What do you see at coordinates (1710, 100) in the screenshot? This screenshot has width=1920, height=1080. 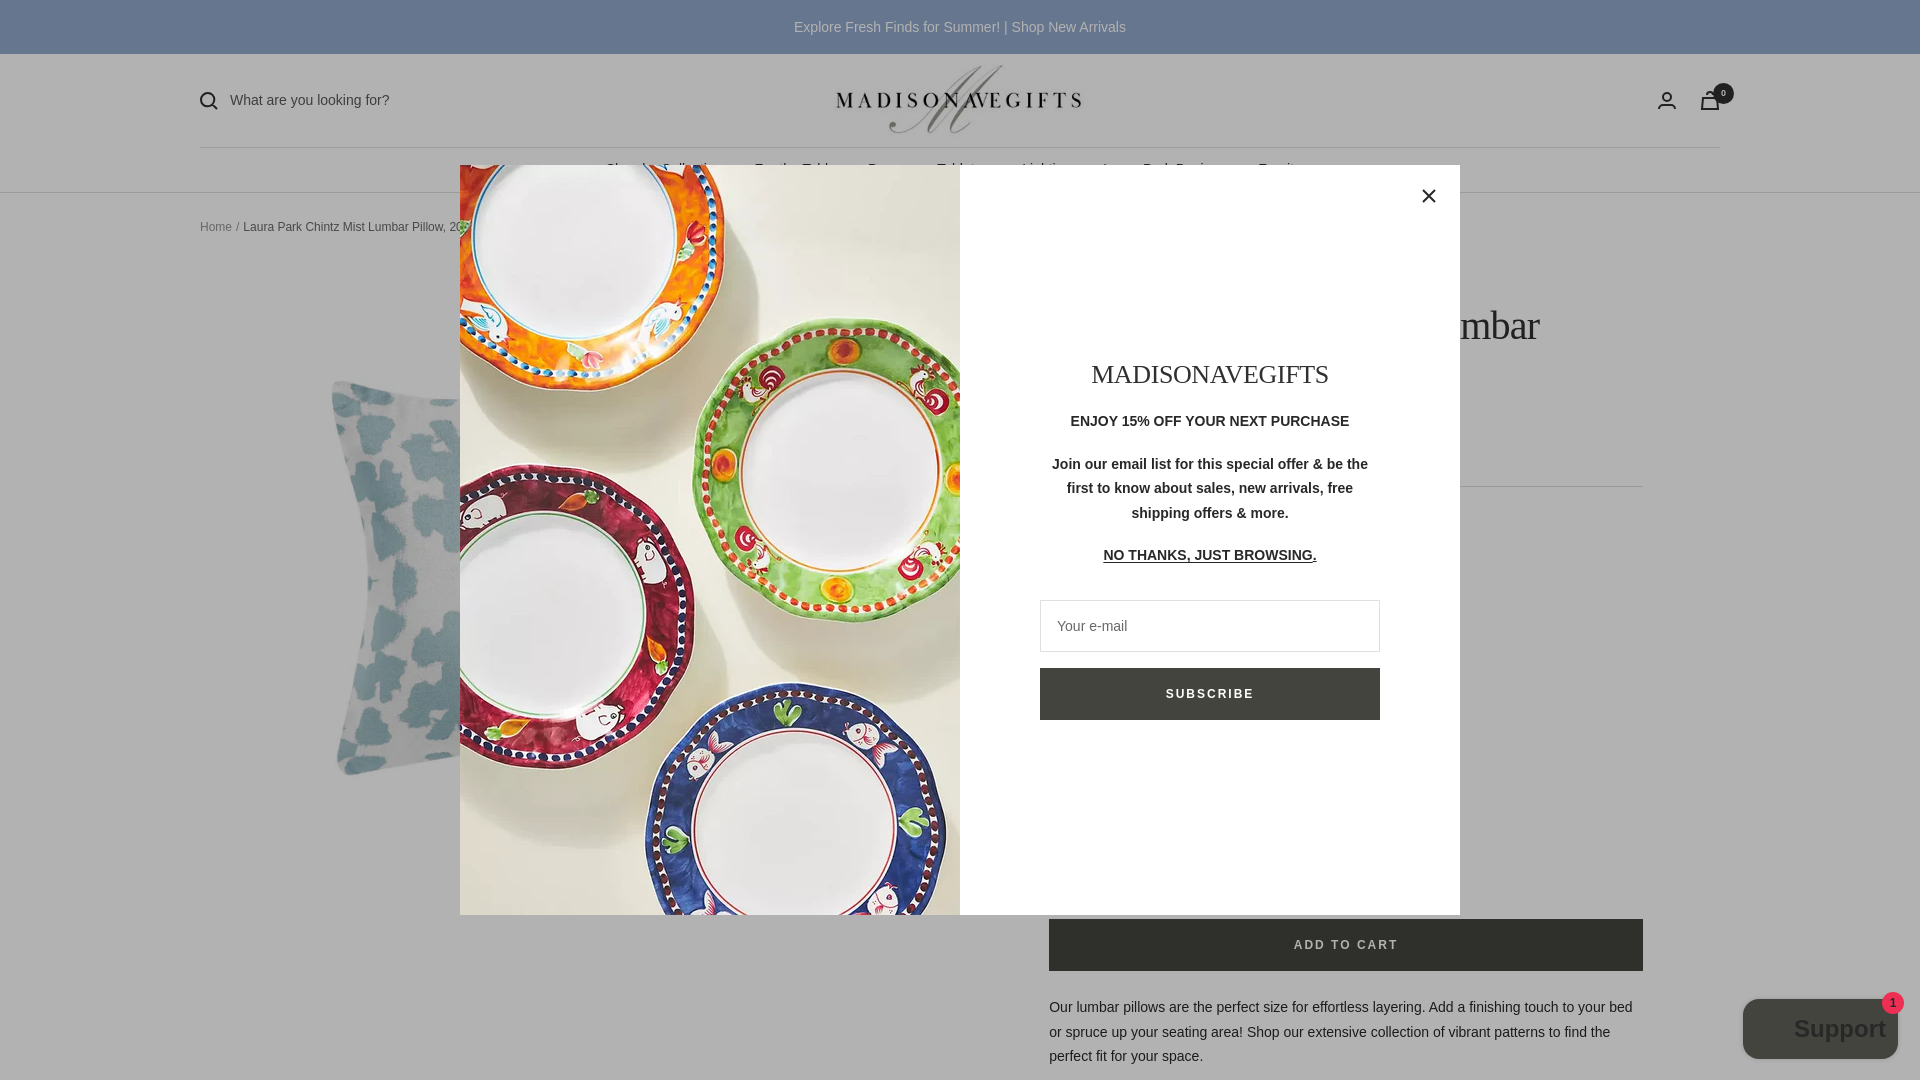 I see `0` at bounding box center [1710, 100].